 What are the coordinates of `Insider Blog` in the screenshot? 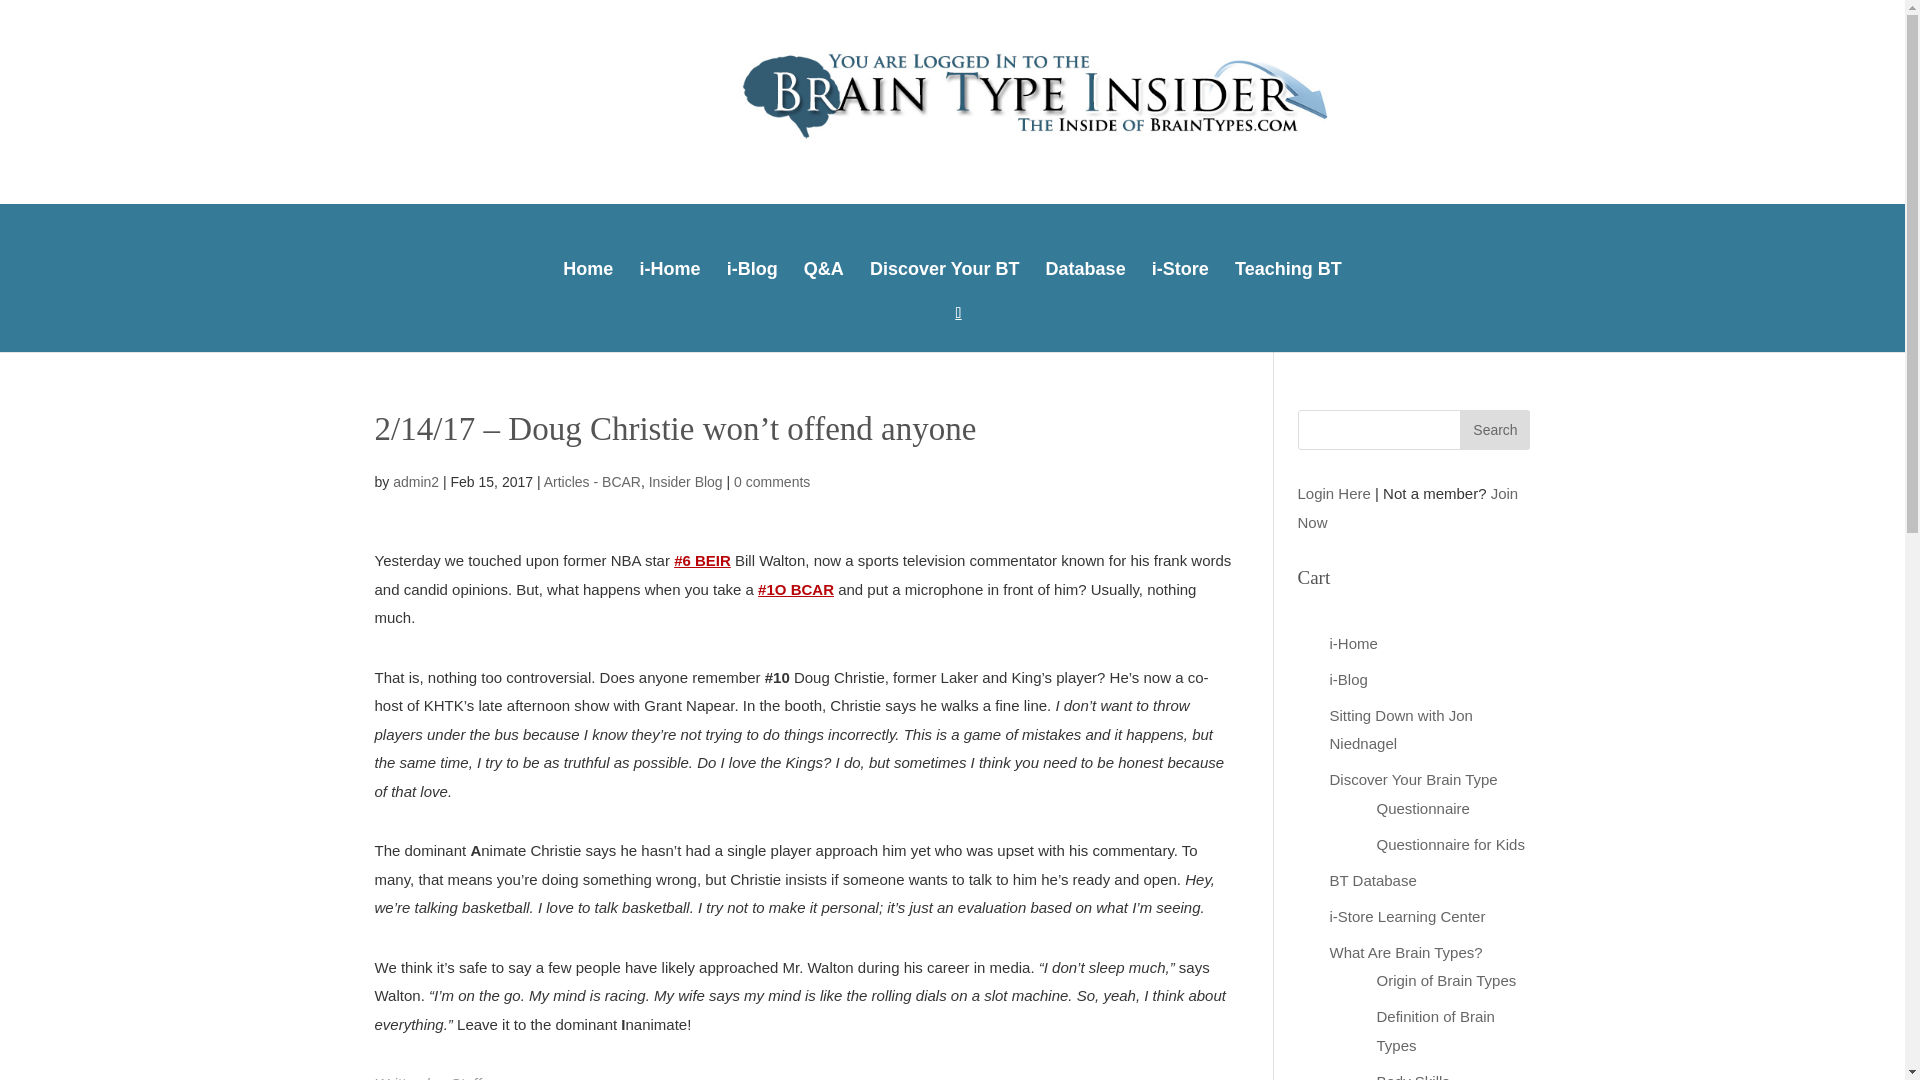 It's located at (686, 482).